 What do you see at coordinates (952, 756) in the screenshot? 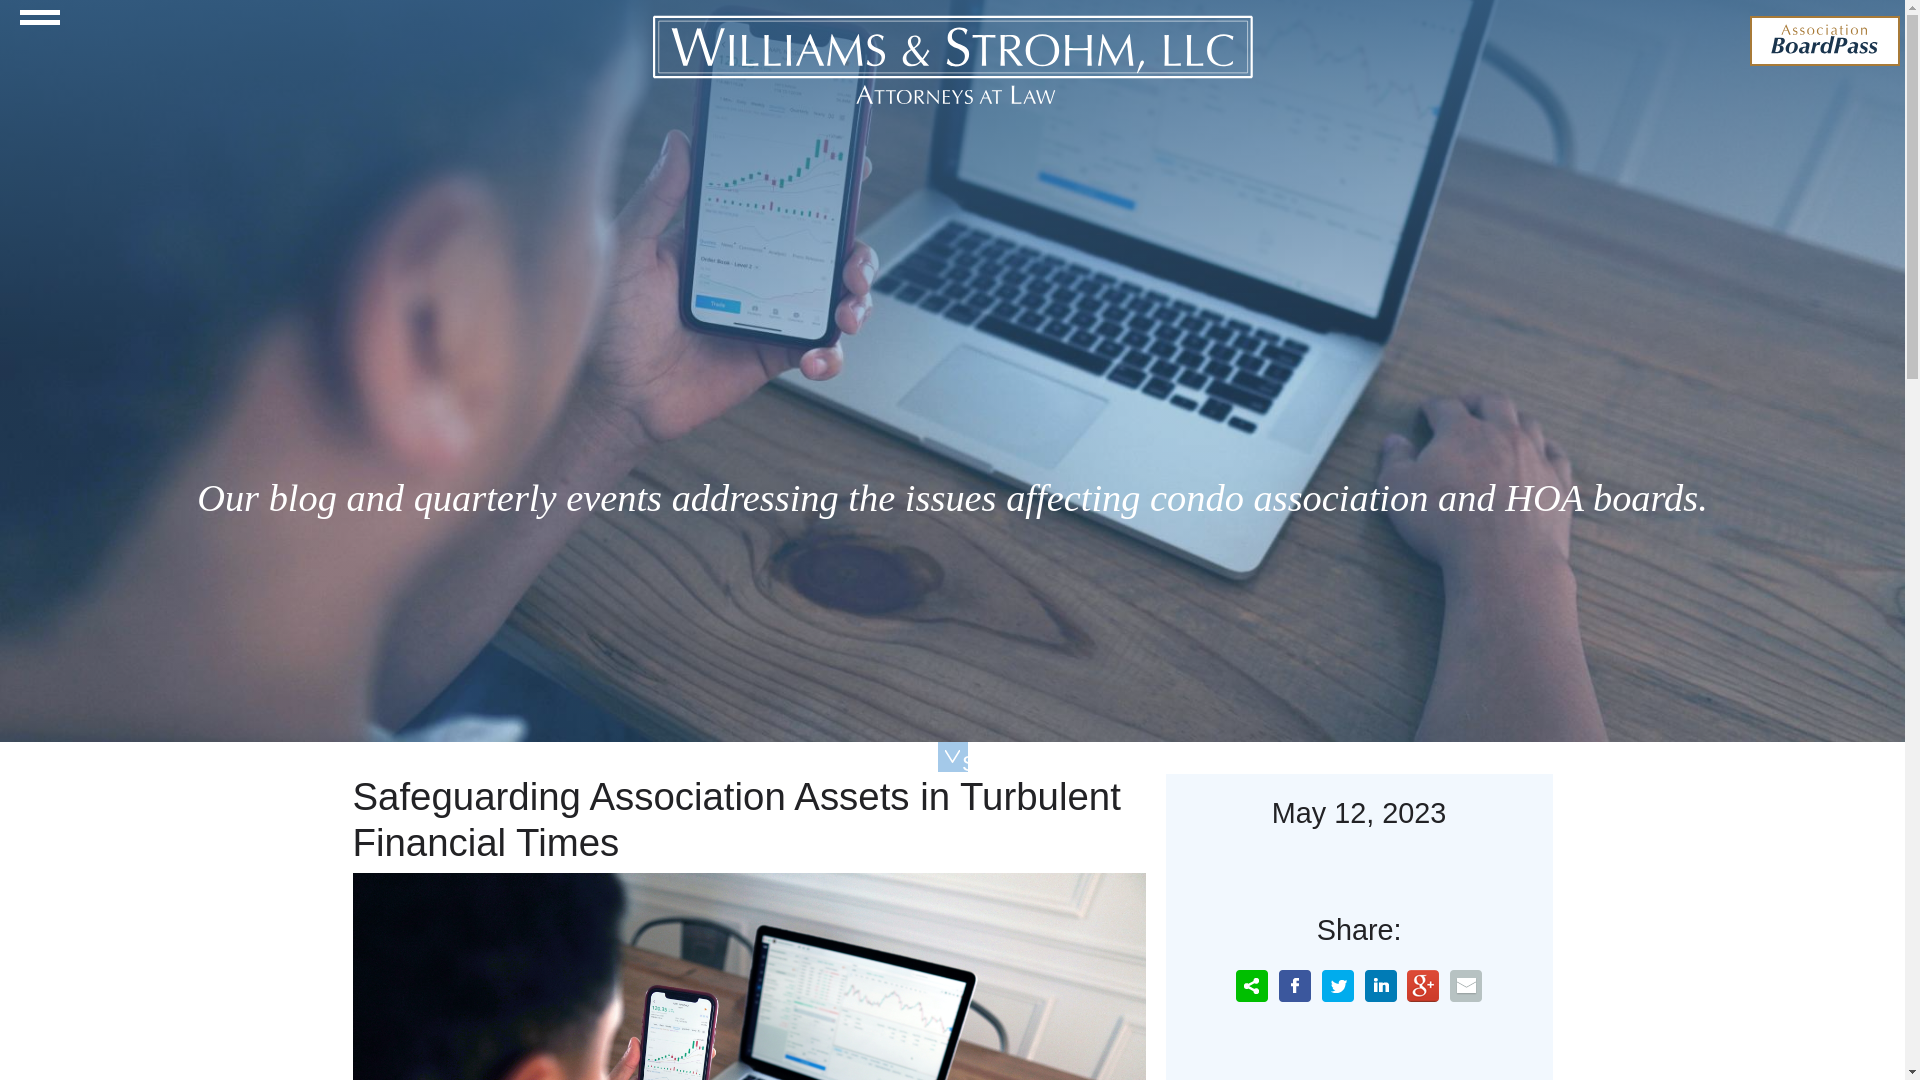
I see `SCROLL DOWN FOR MORE` at bounding box center [952, 756].